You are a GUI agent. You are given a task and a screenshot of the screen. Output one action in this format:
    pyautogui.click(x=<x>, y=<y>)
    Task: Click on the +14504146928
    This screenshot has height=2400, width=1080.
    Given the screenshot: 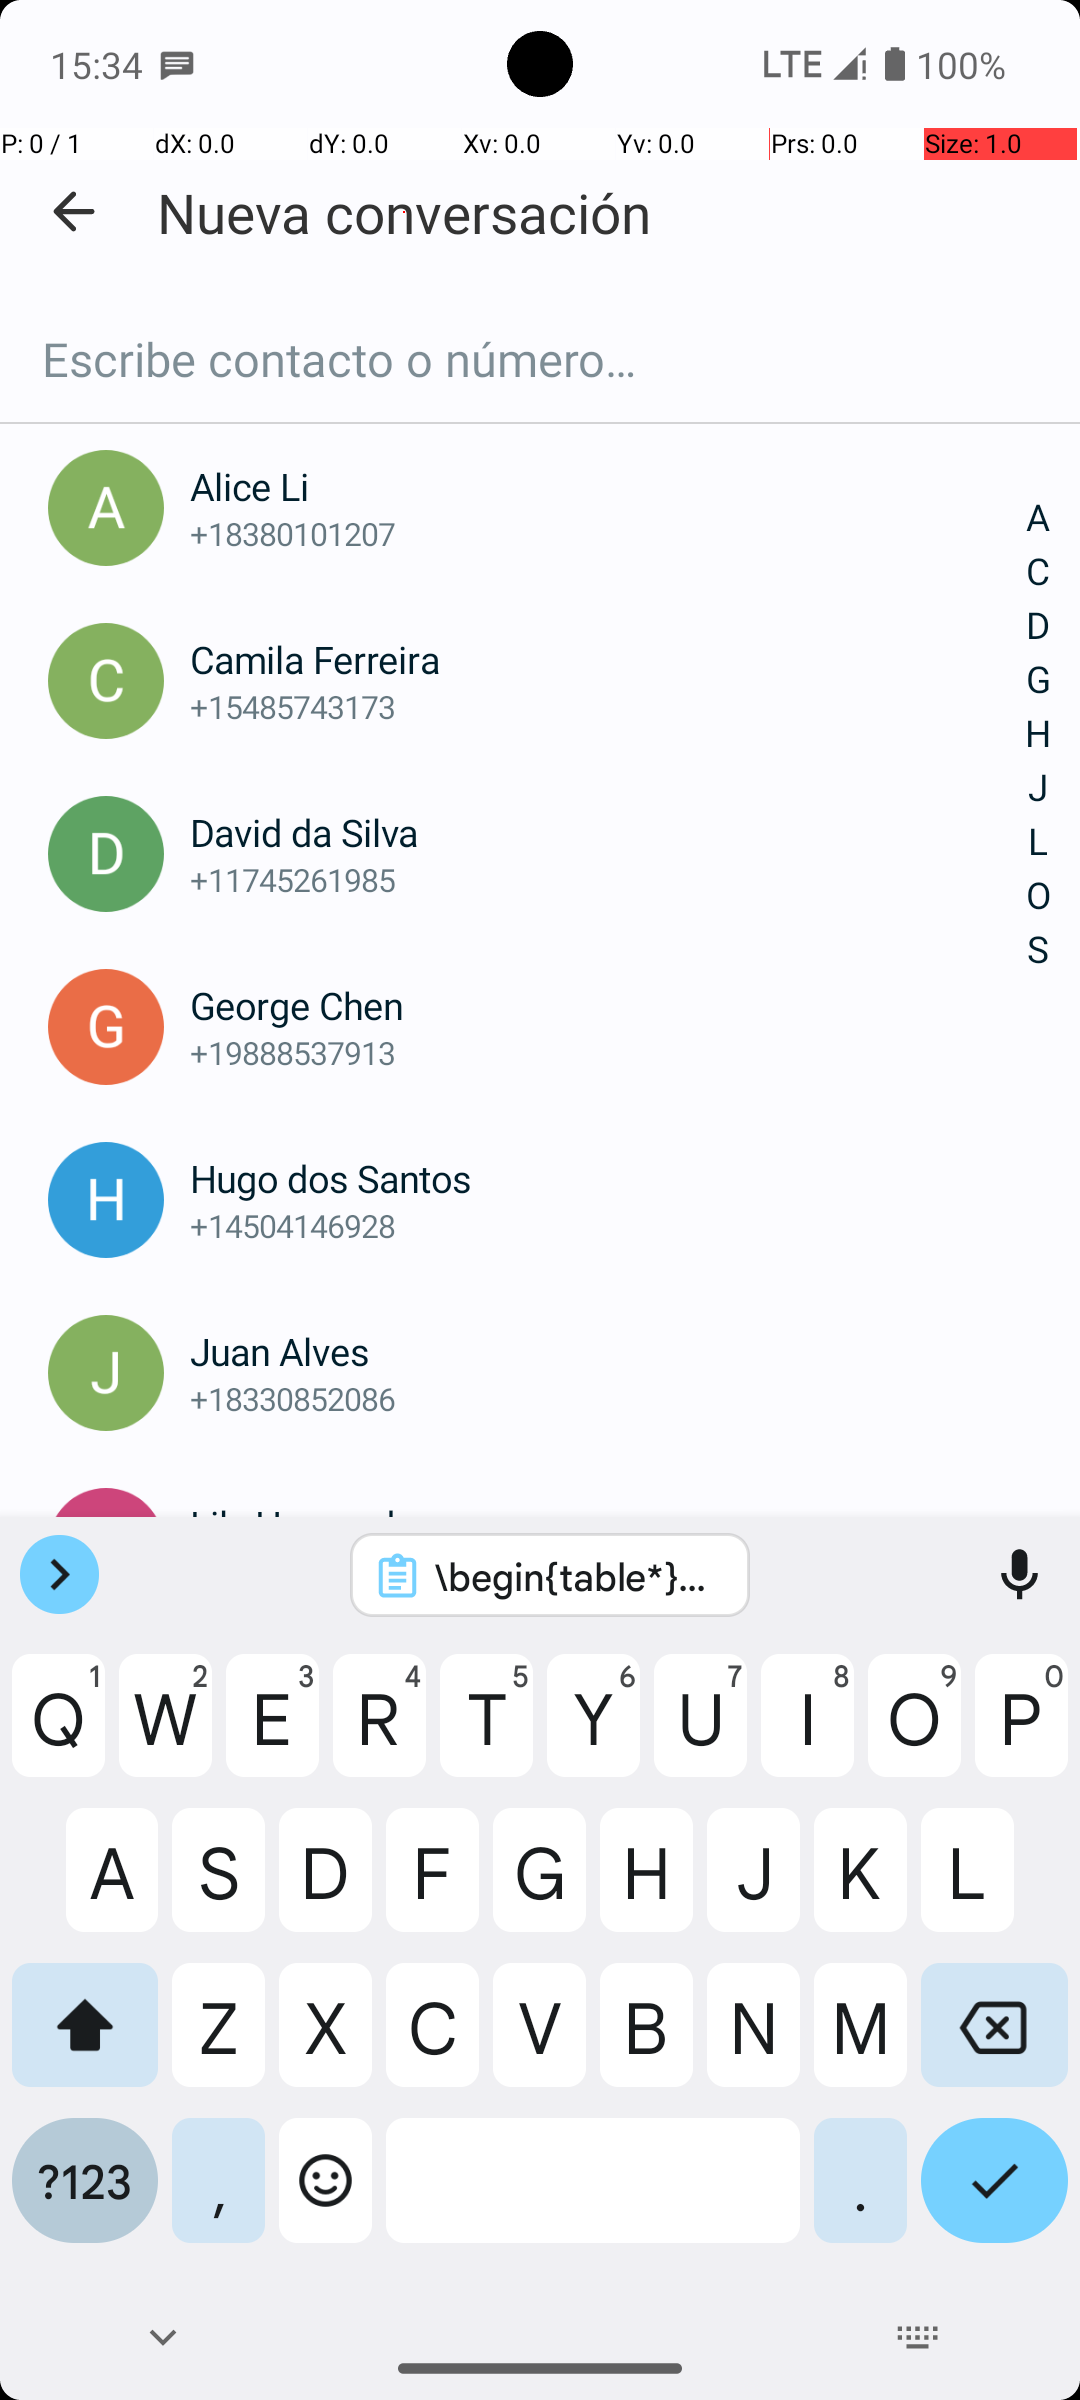 What is the action you would take?
    pyautogui.click(x=608, y=1226)
    